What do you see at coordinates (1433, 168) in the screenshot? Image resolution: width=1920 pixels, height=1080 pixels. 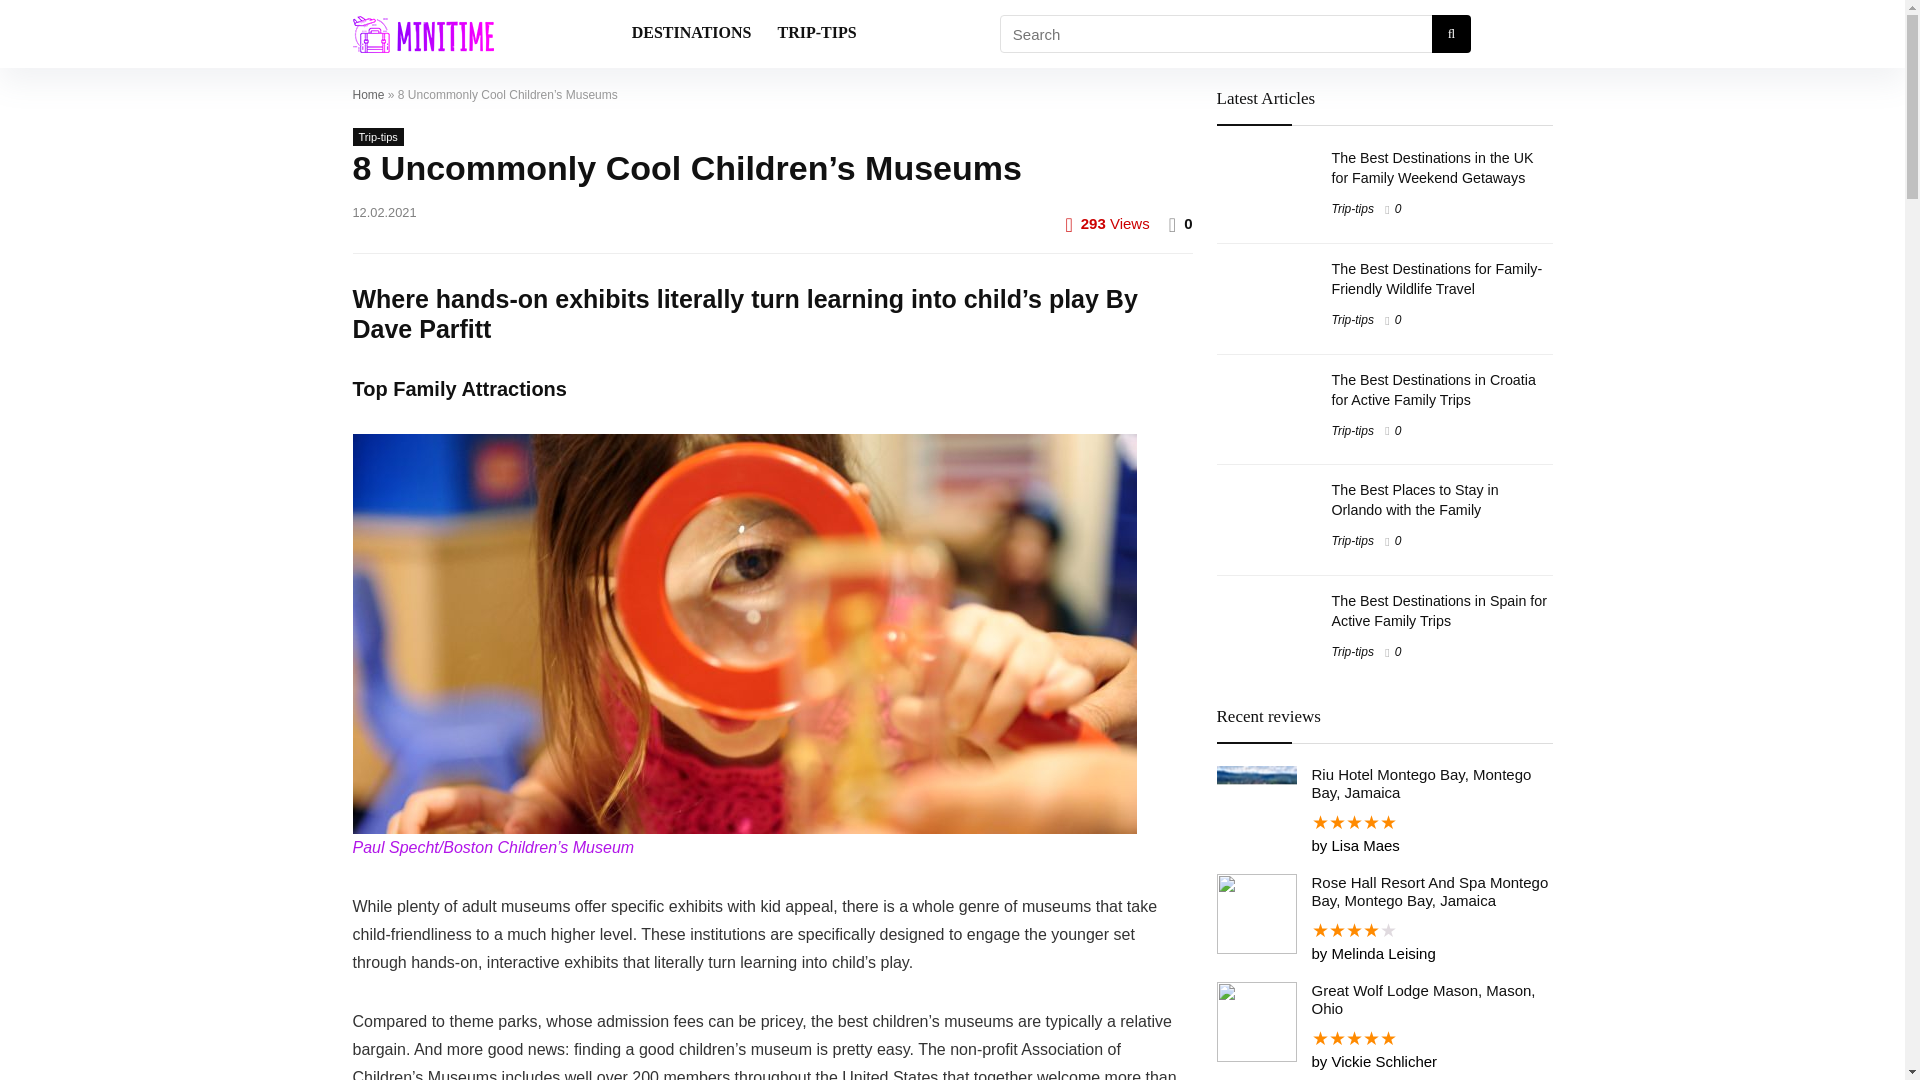 I see `The Best Destinations in the UK for Family Weekend Getaways` at bounding box center [1433, 168].